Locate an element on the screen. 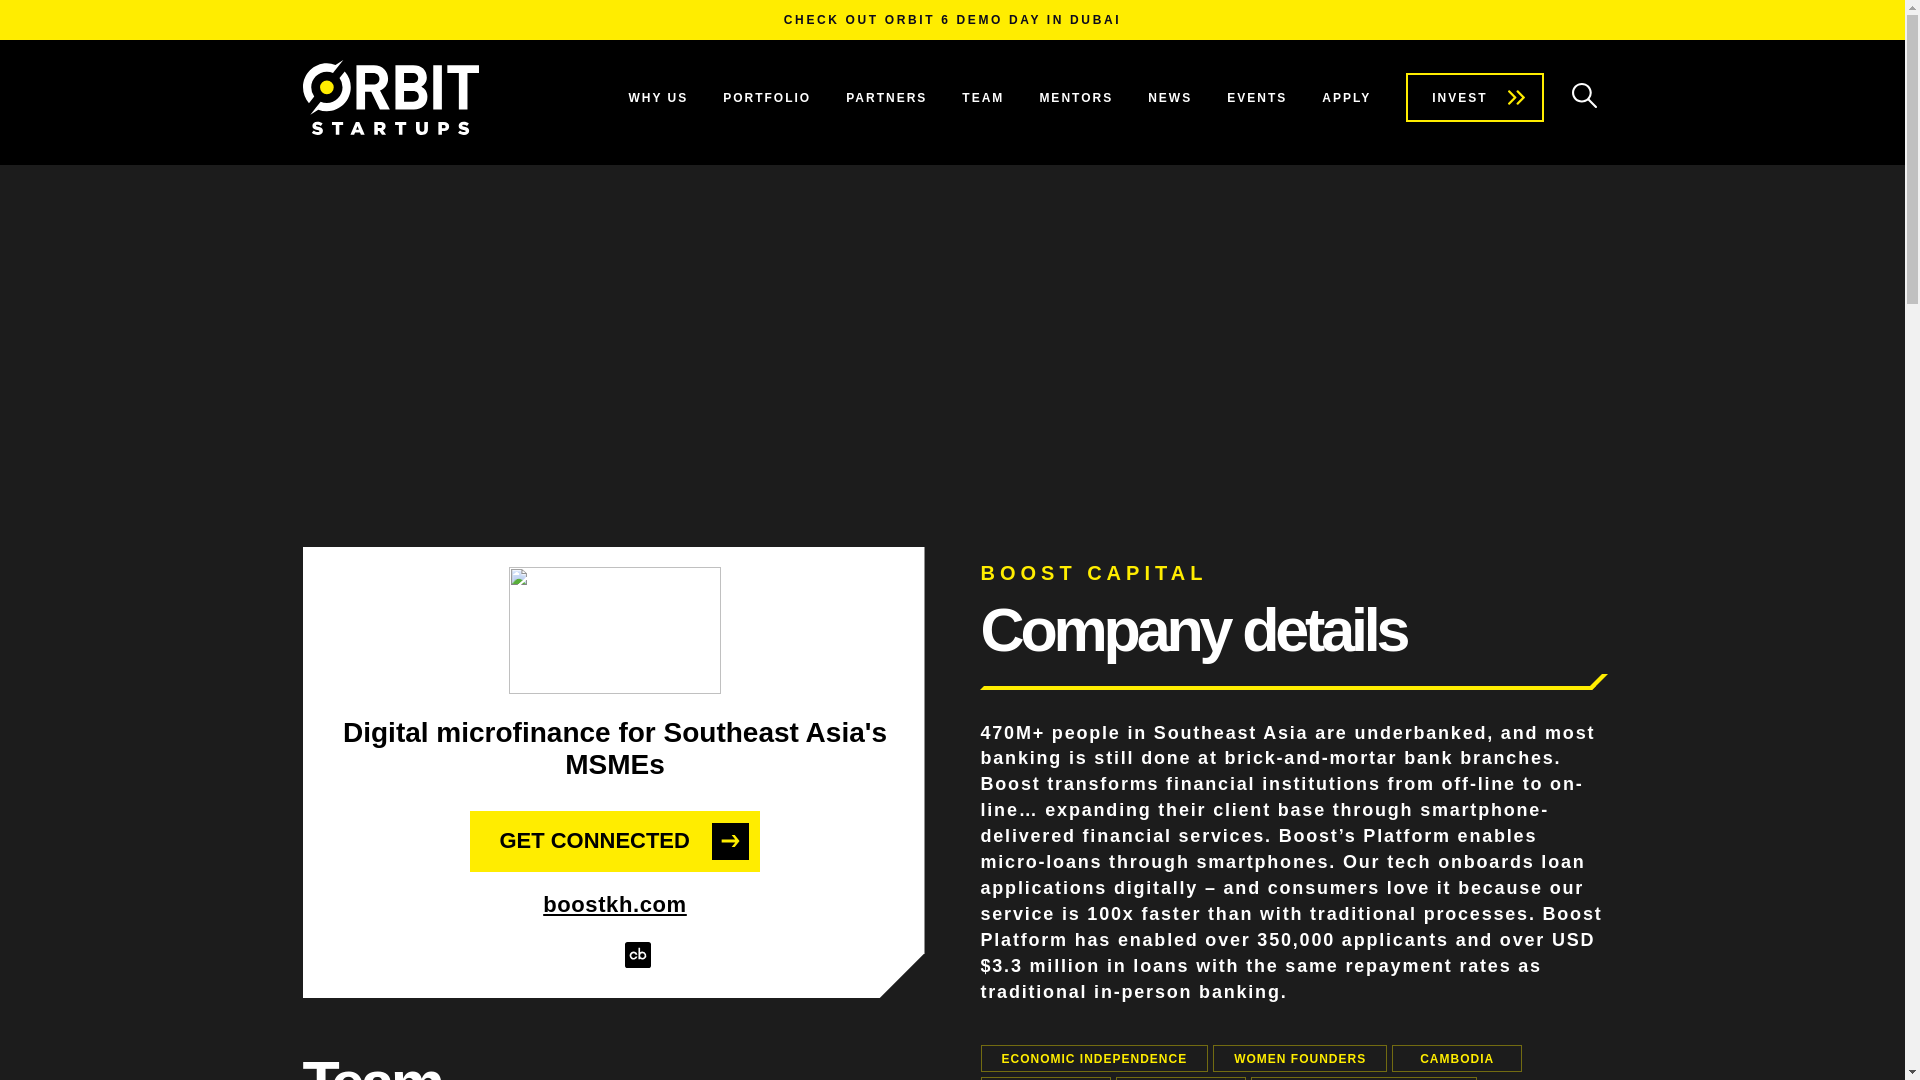  APPLY is located at coordinates (1346, 98).